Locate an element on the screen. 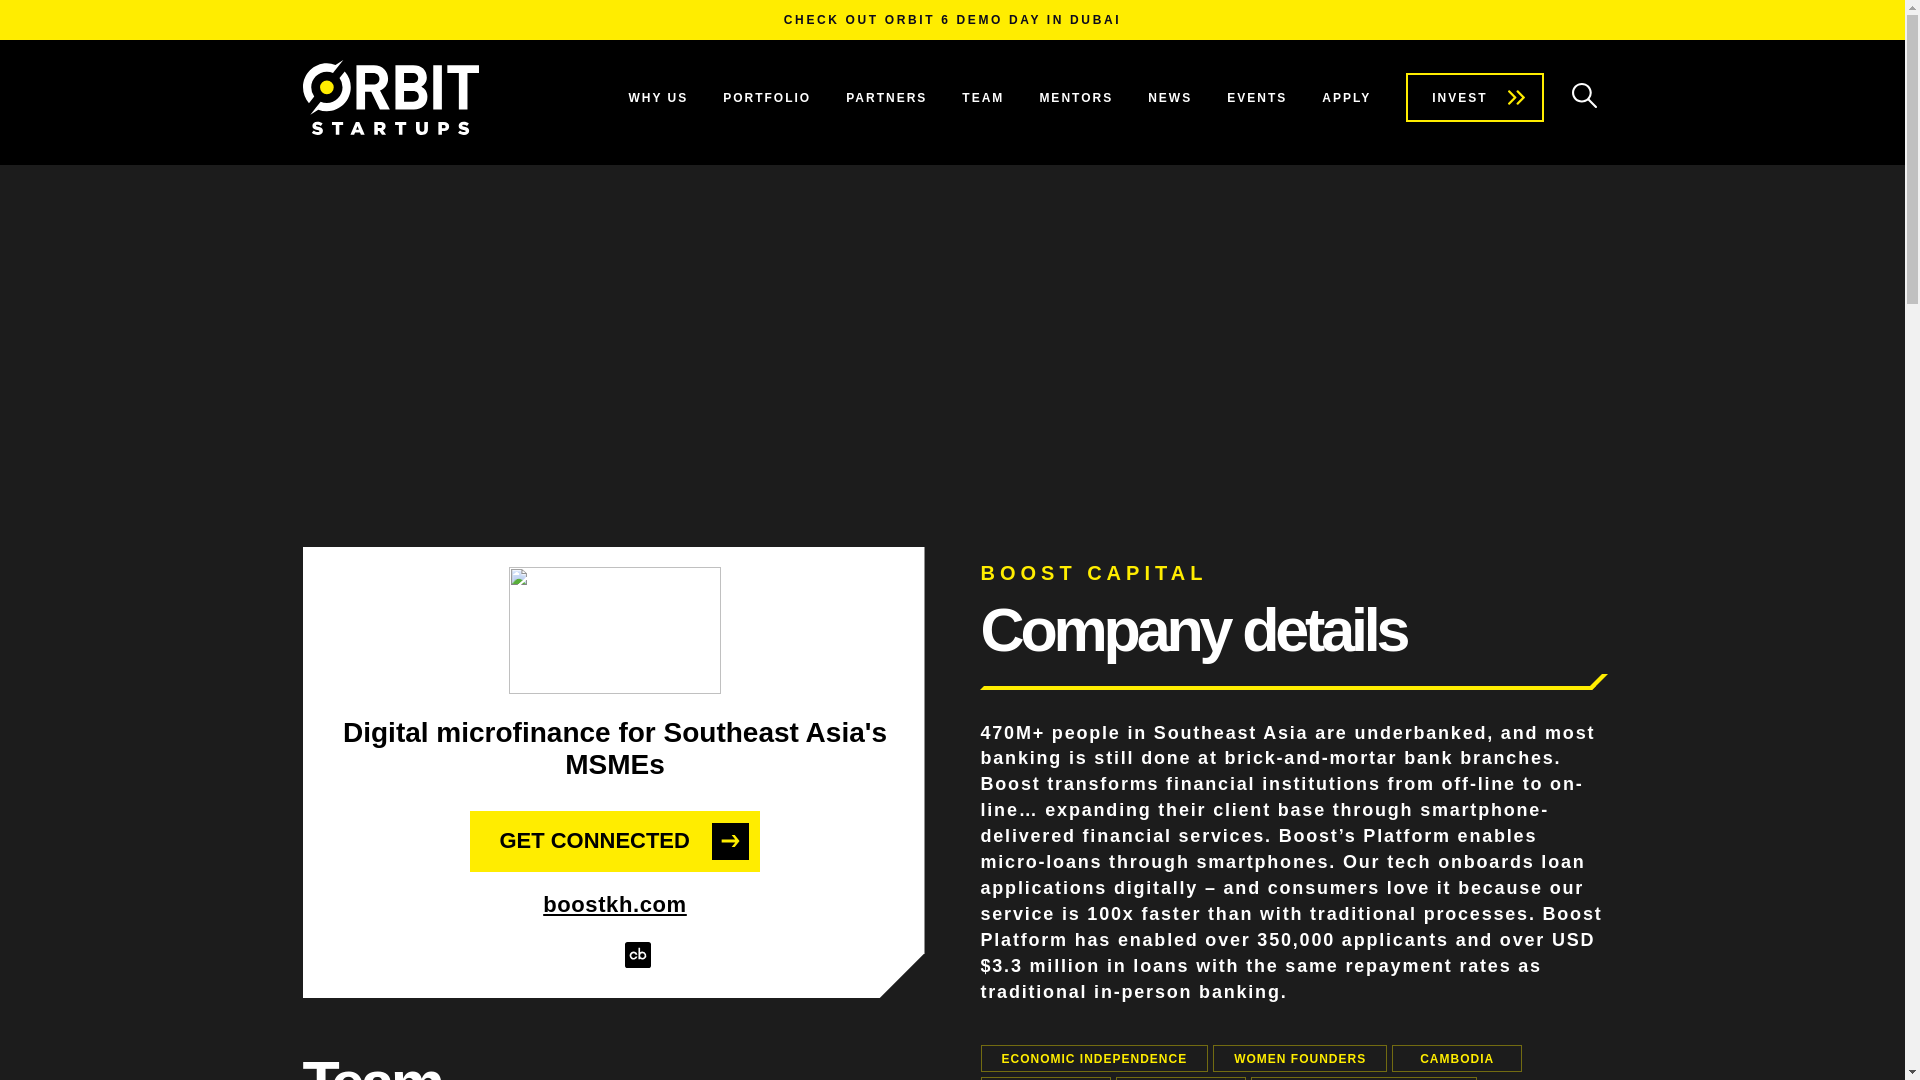  APPLY is located at coordinates (1346, 98).